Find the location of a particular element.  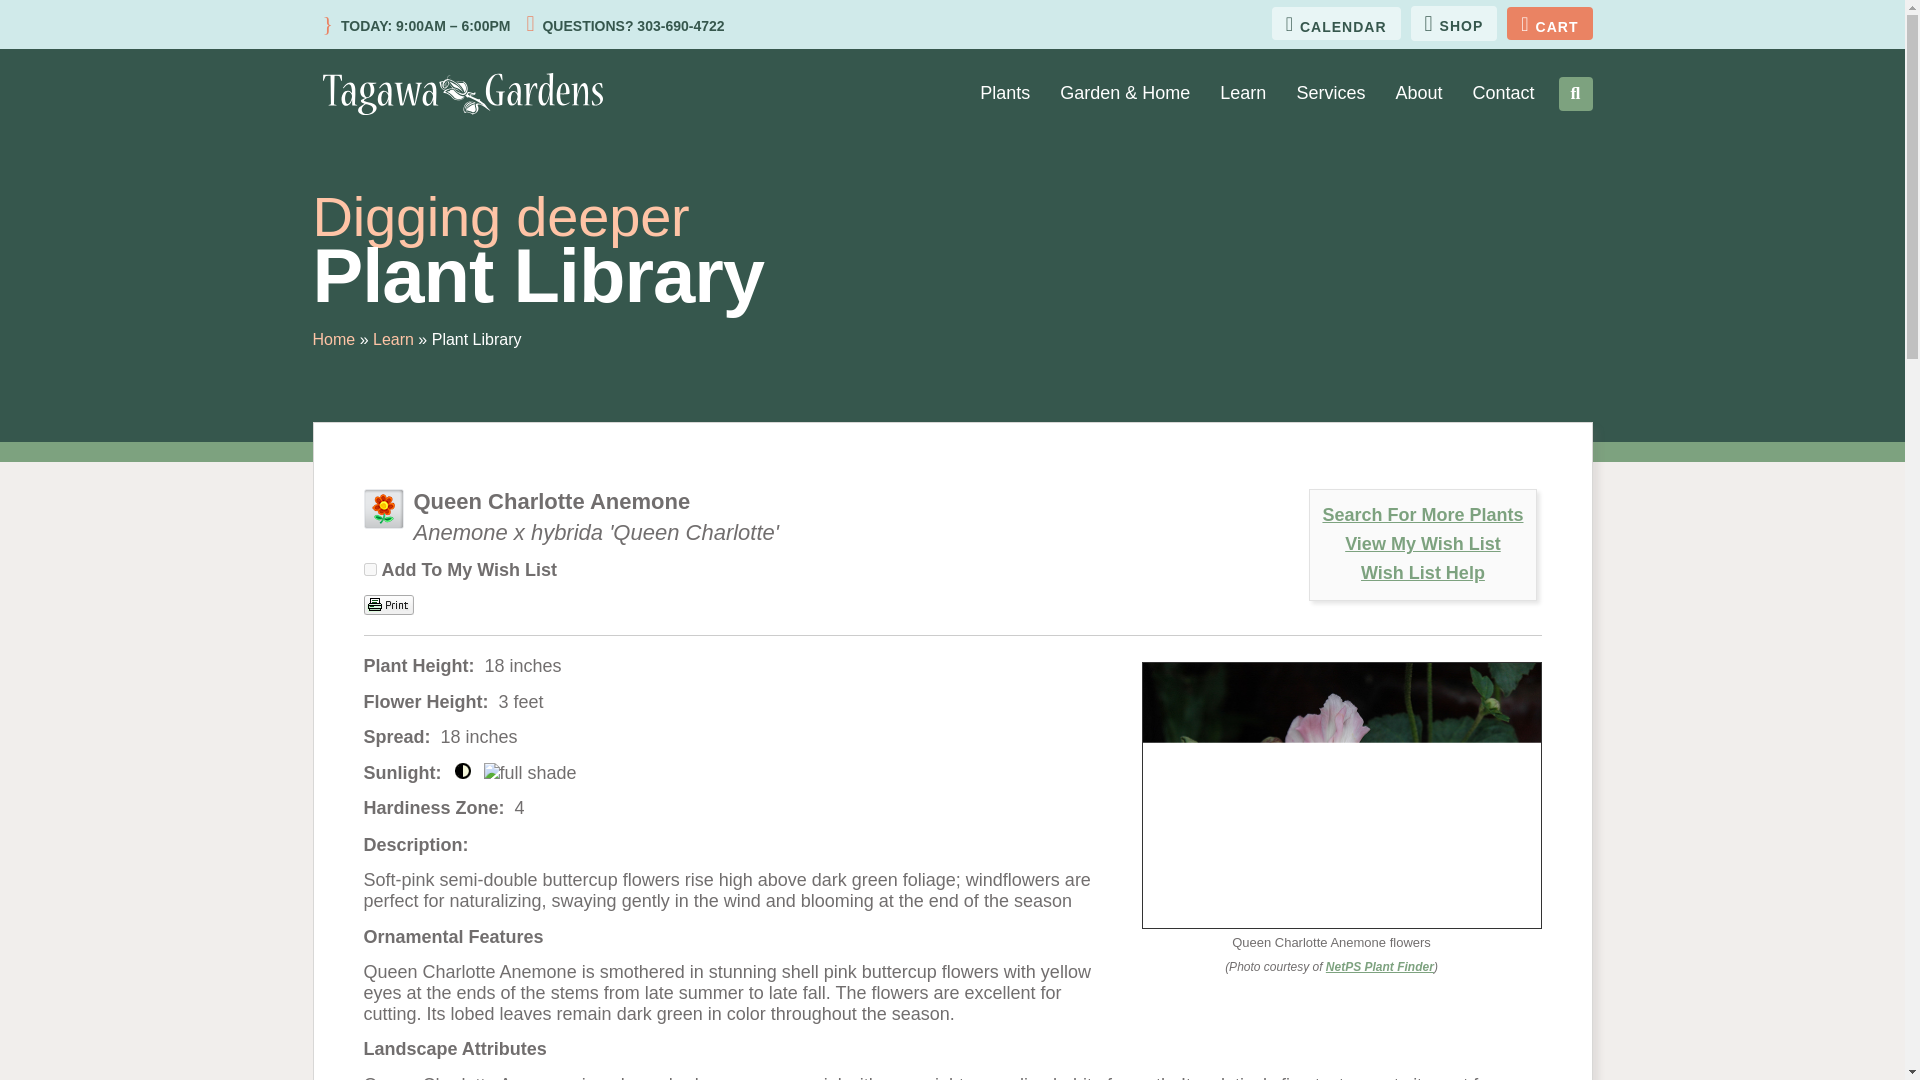

partial shade is located at coordinates (462, 770).